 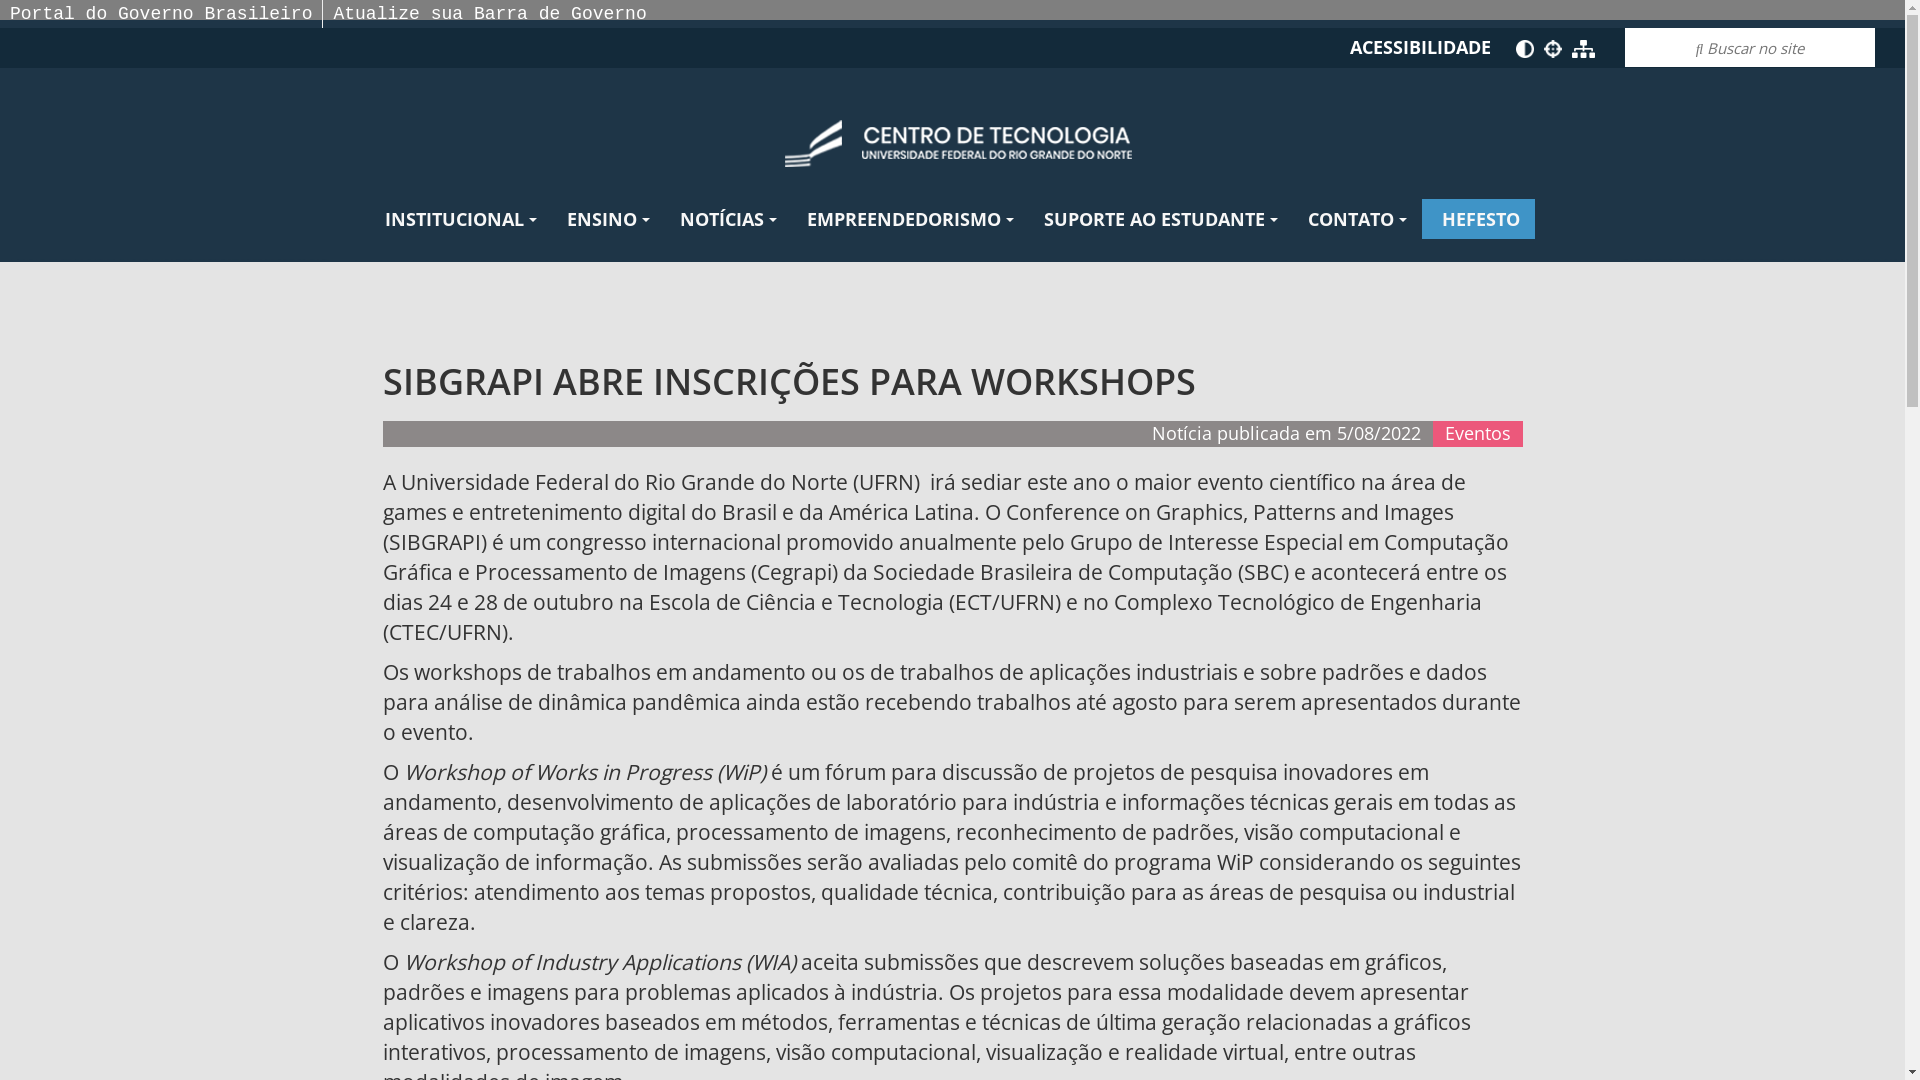 What do you see at coordinates (1525, 49) in the screenshot?
I see `Contraste` at bounding box center [1525, 49].